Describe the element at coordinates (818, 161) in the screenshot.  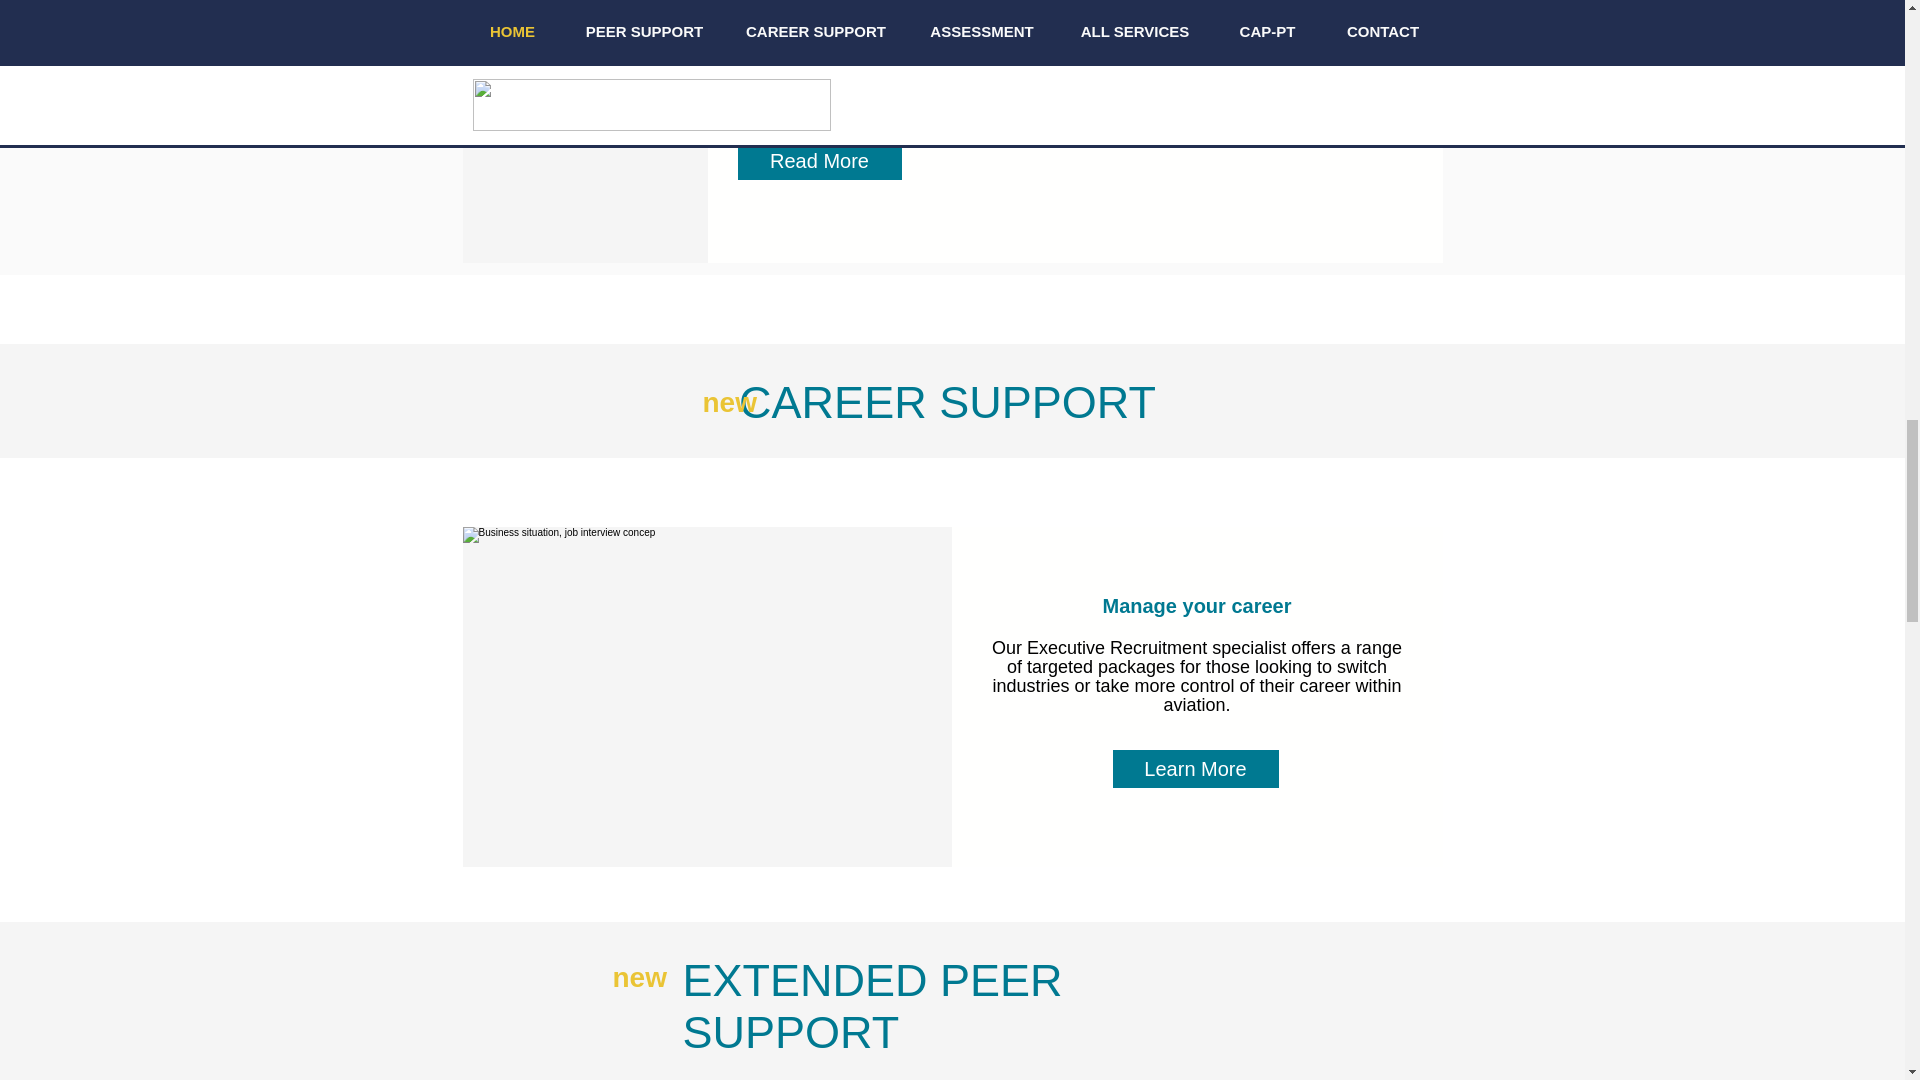
I see `Read More` at that location.